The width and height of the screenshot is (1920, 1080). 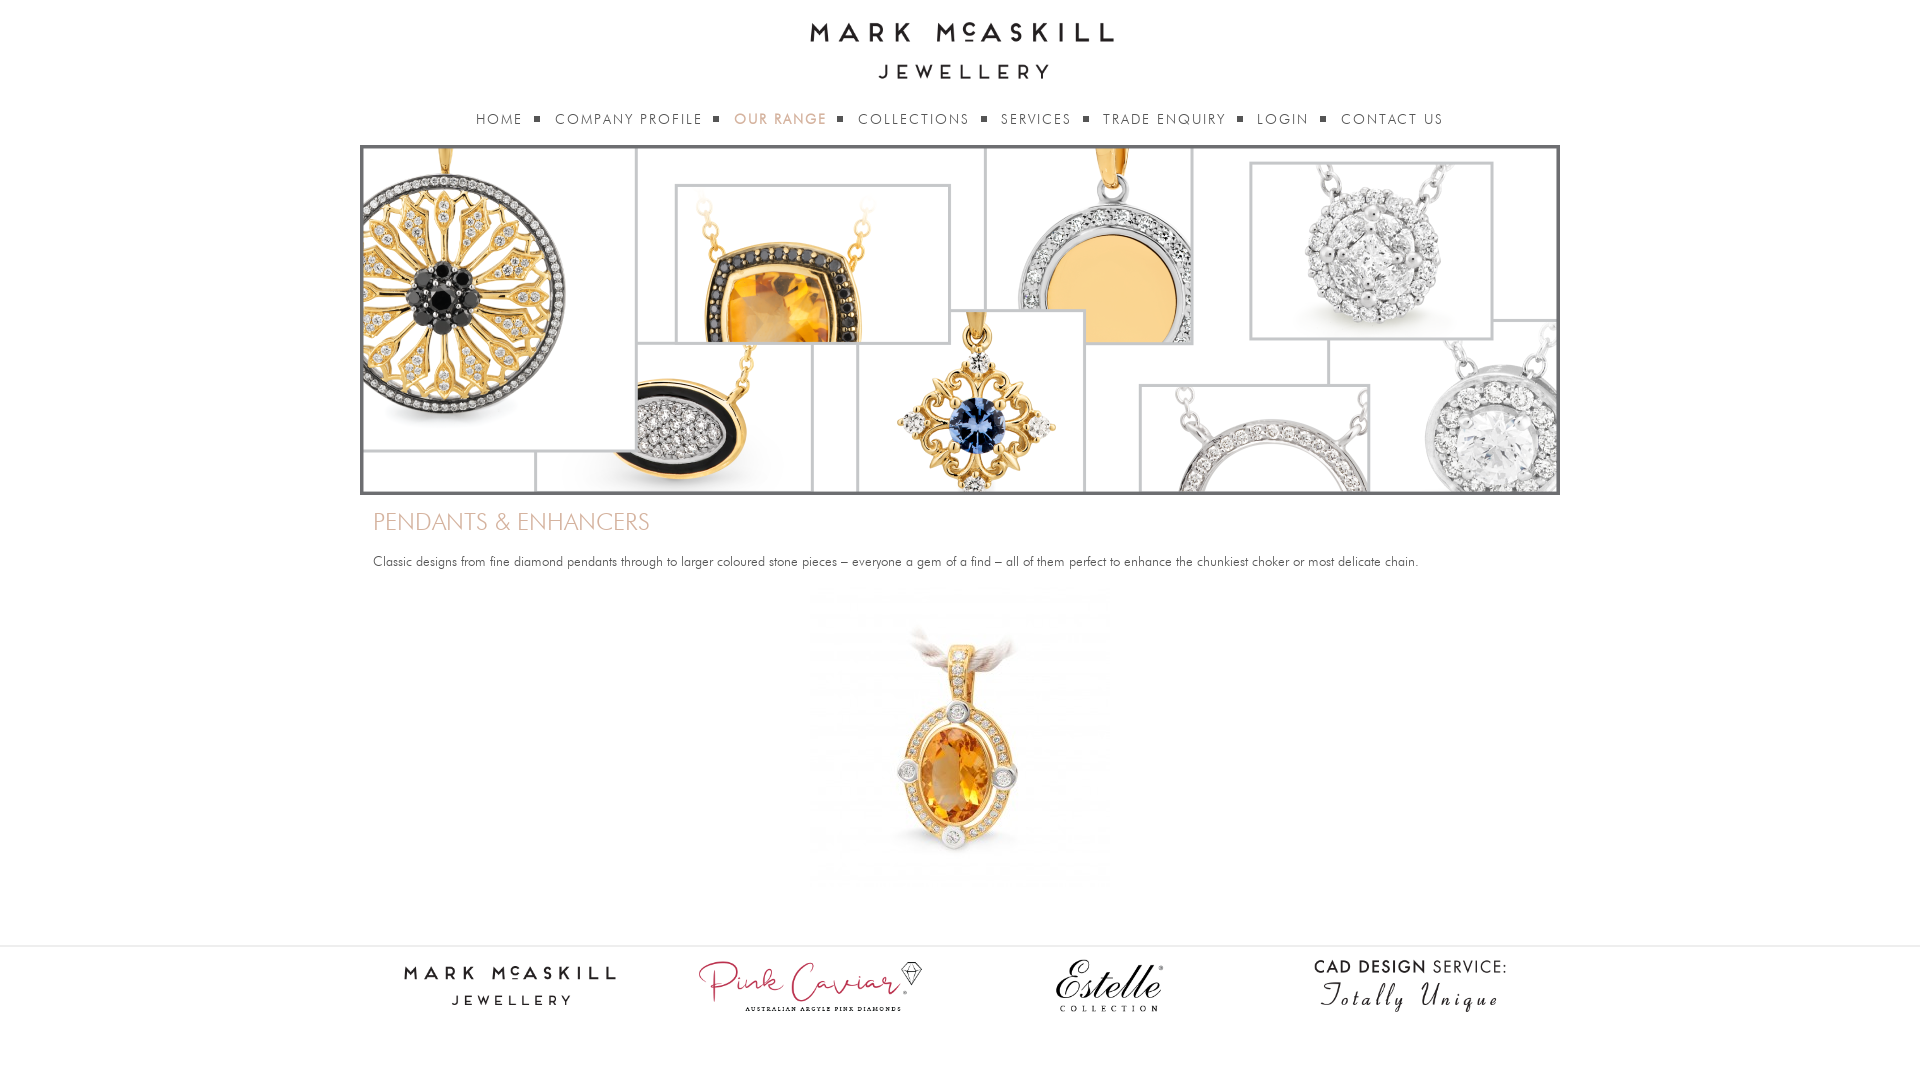 I want to click on OUR RANGE, so click(x=780, y=120).